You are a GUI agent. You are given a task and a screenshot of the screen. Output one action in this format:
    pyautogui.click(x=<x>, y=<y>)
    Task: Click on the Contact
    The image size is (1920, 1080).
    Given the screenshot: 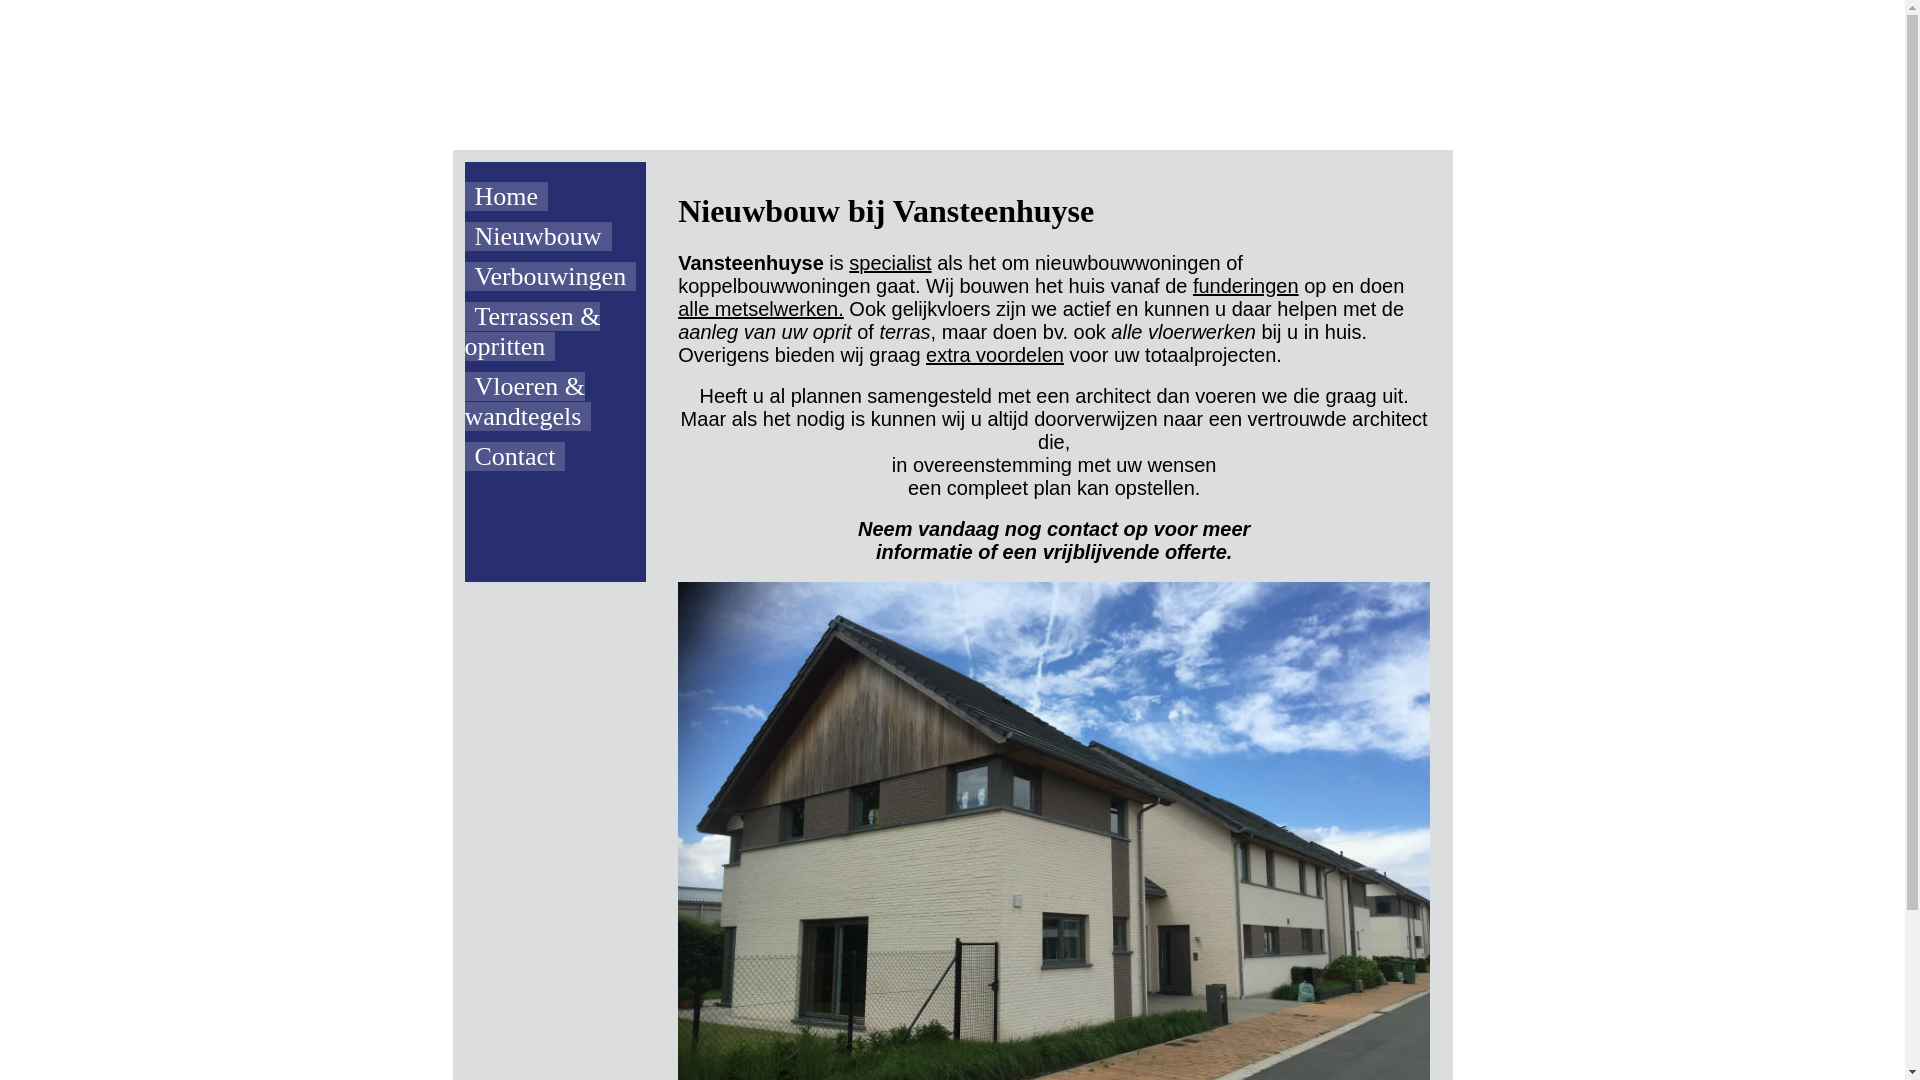 What is the action you would take?
    pyautogui.click(x=550, y=457)
    